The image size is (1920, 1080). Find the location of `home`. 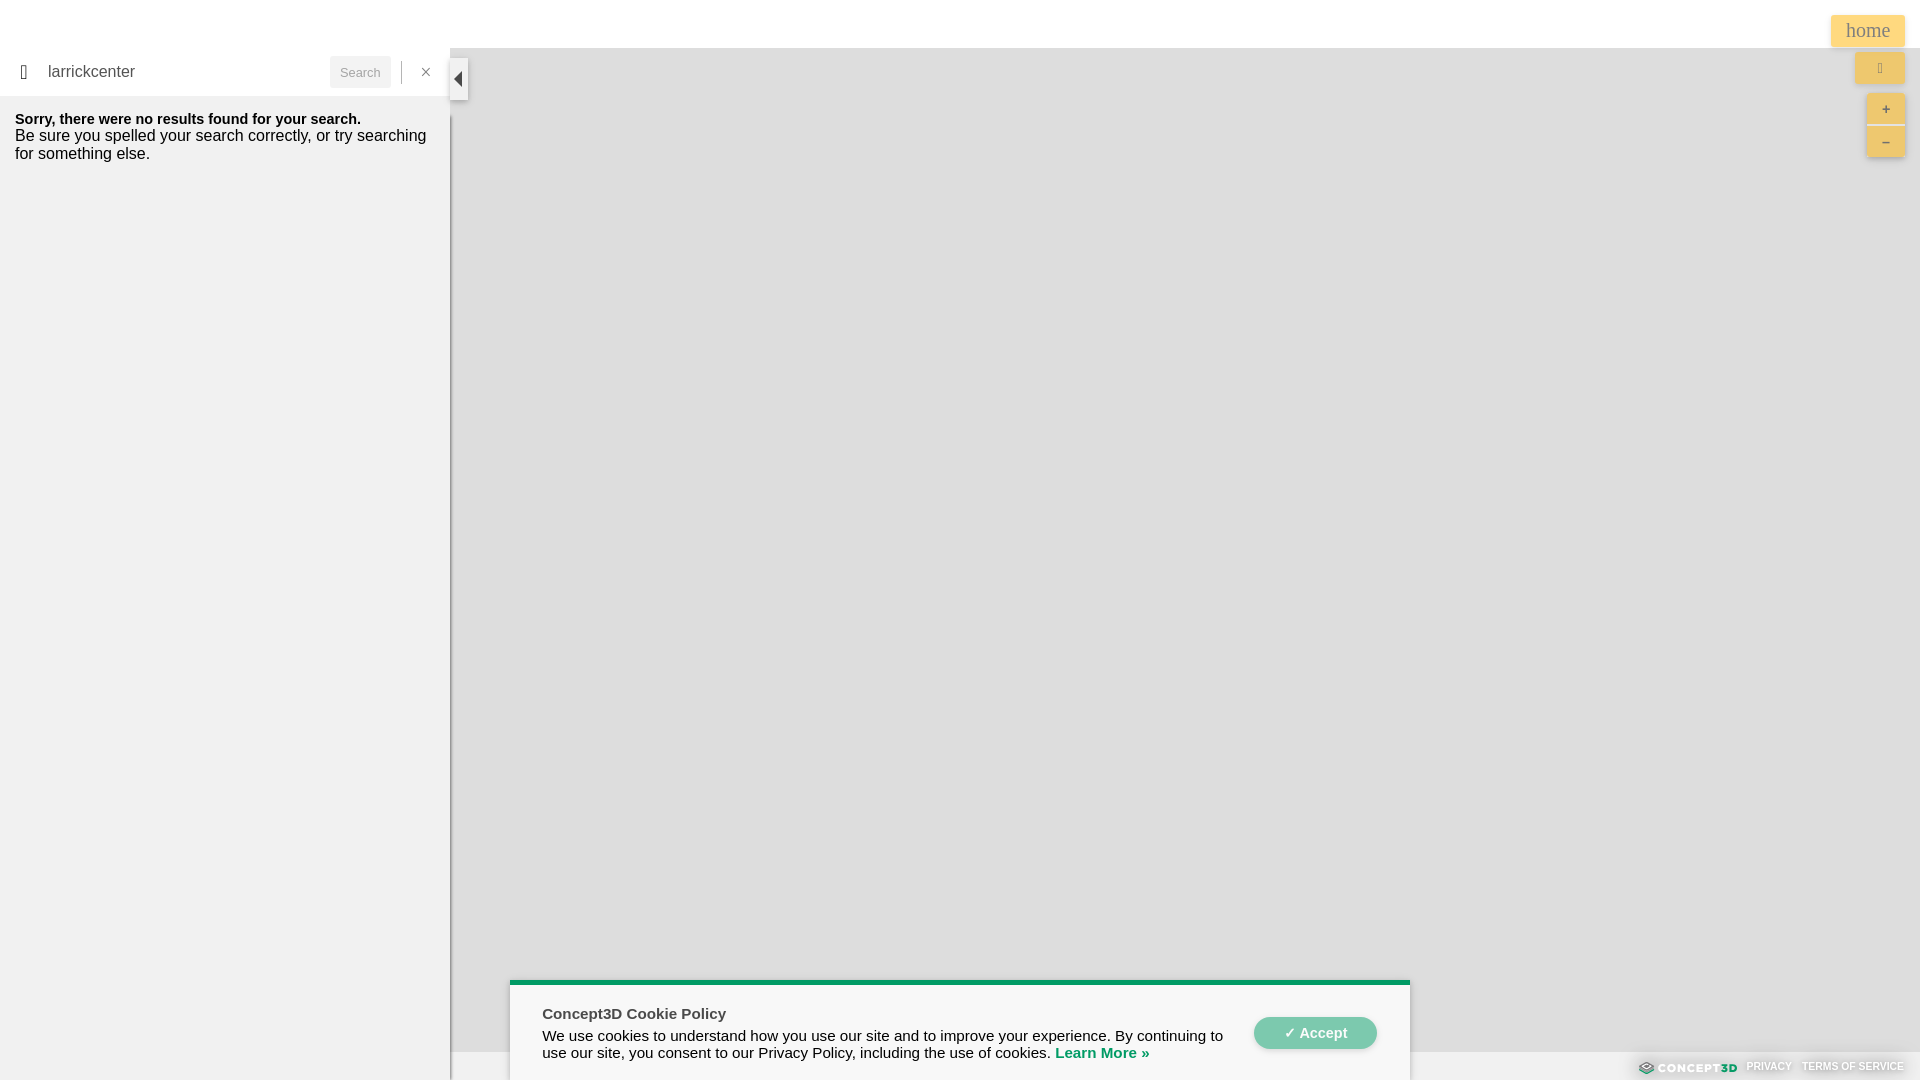

home is located at coordinates (1868, 31).